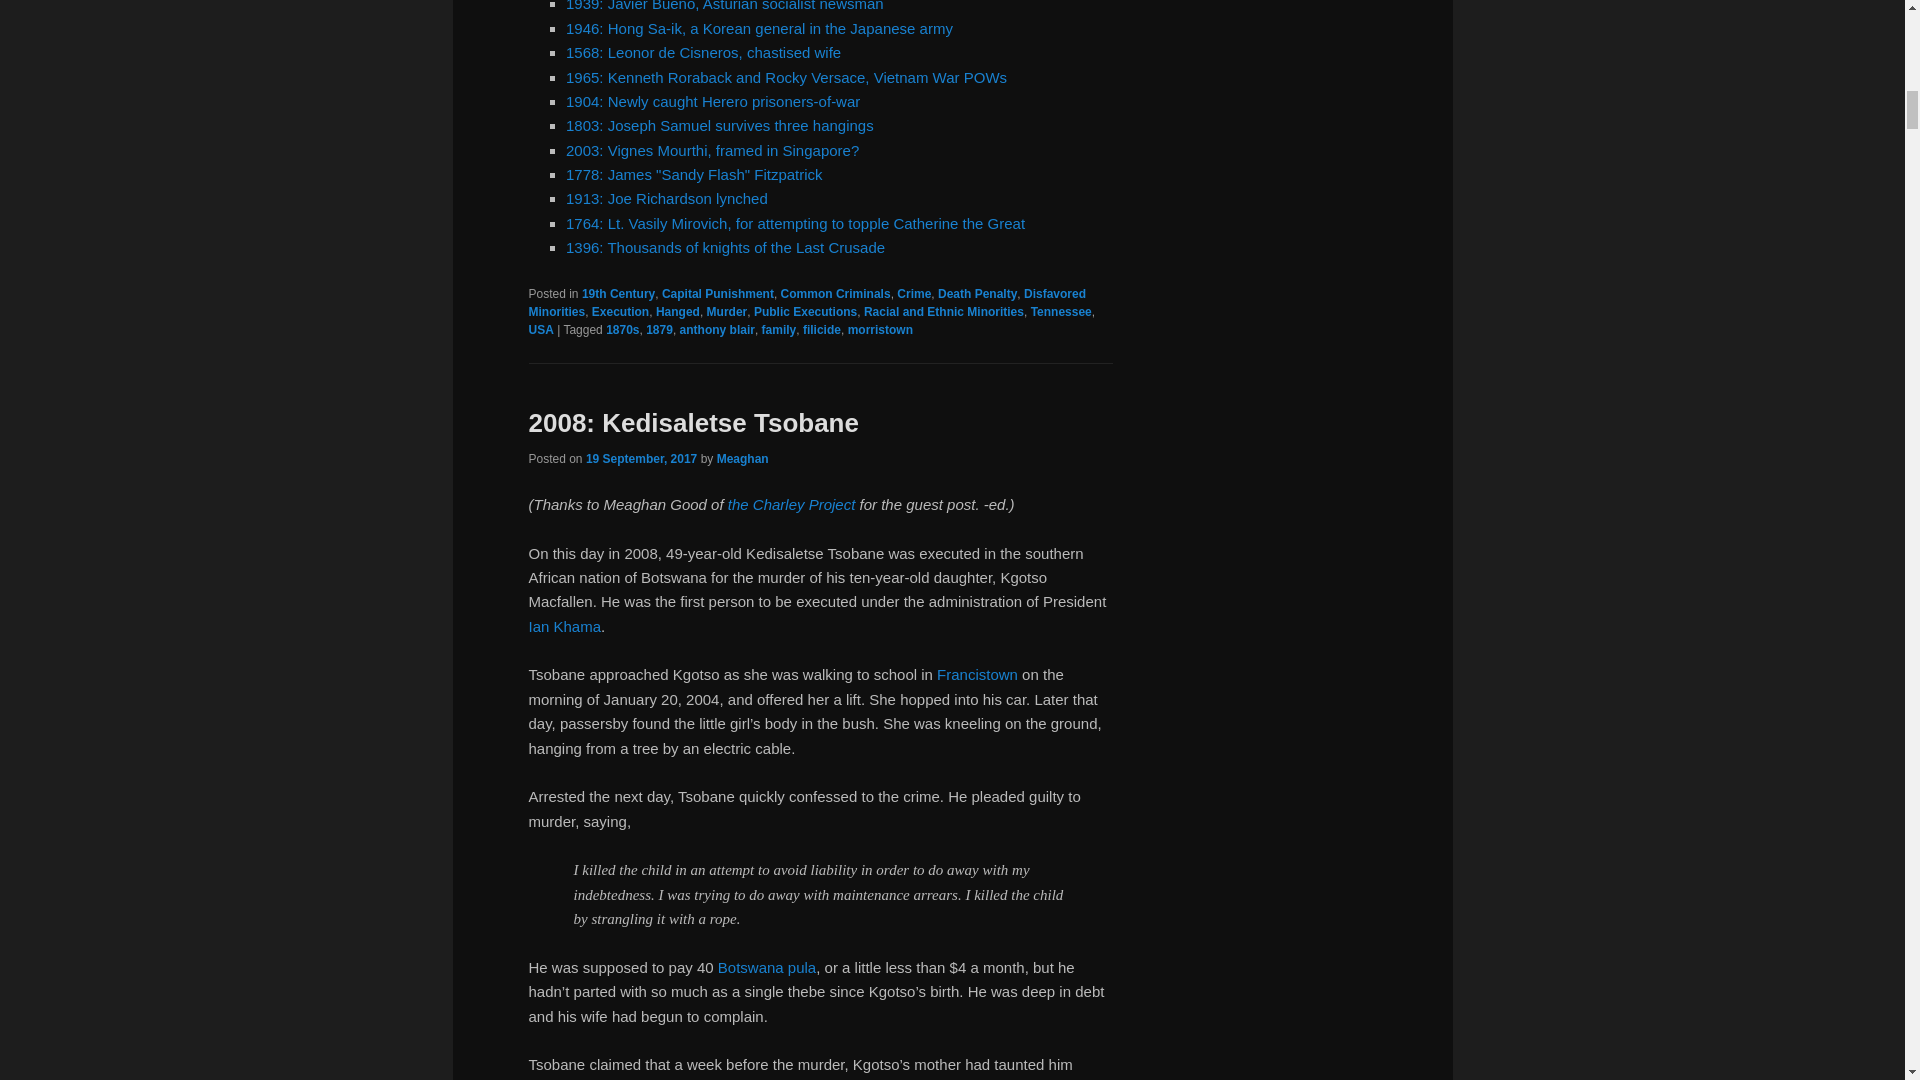 The image size is (1920, 1080). What do you see at coordinates (620, 311) in the screenshot?
I see `Execution` at bounding box center [620, 311].